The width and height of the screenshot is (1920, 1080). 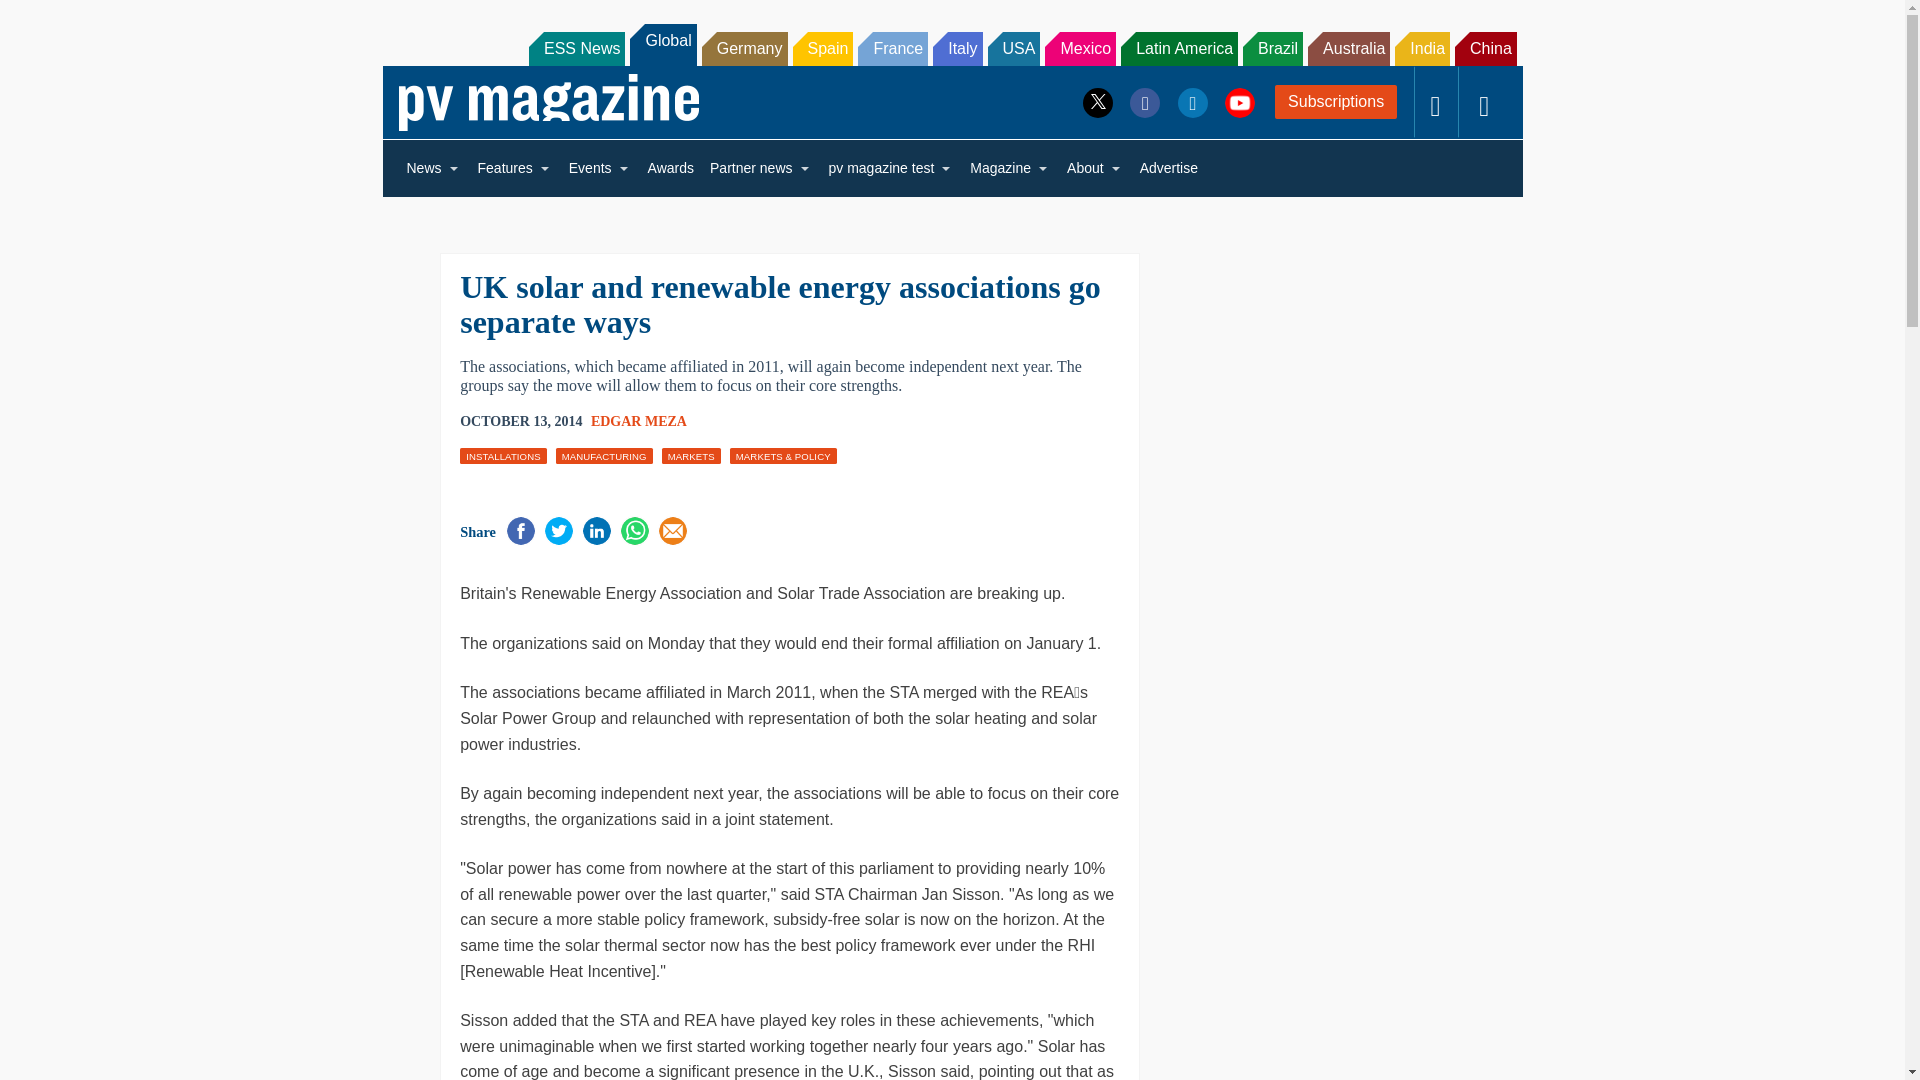 I want to click on Brazil, so click(x=1272, y=48).